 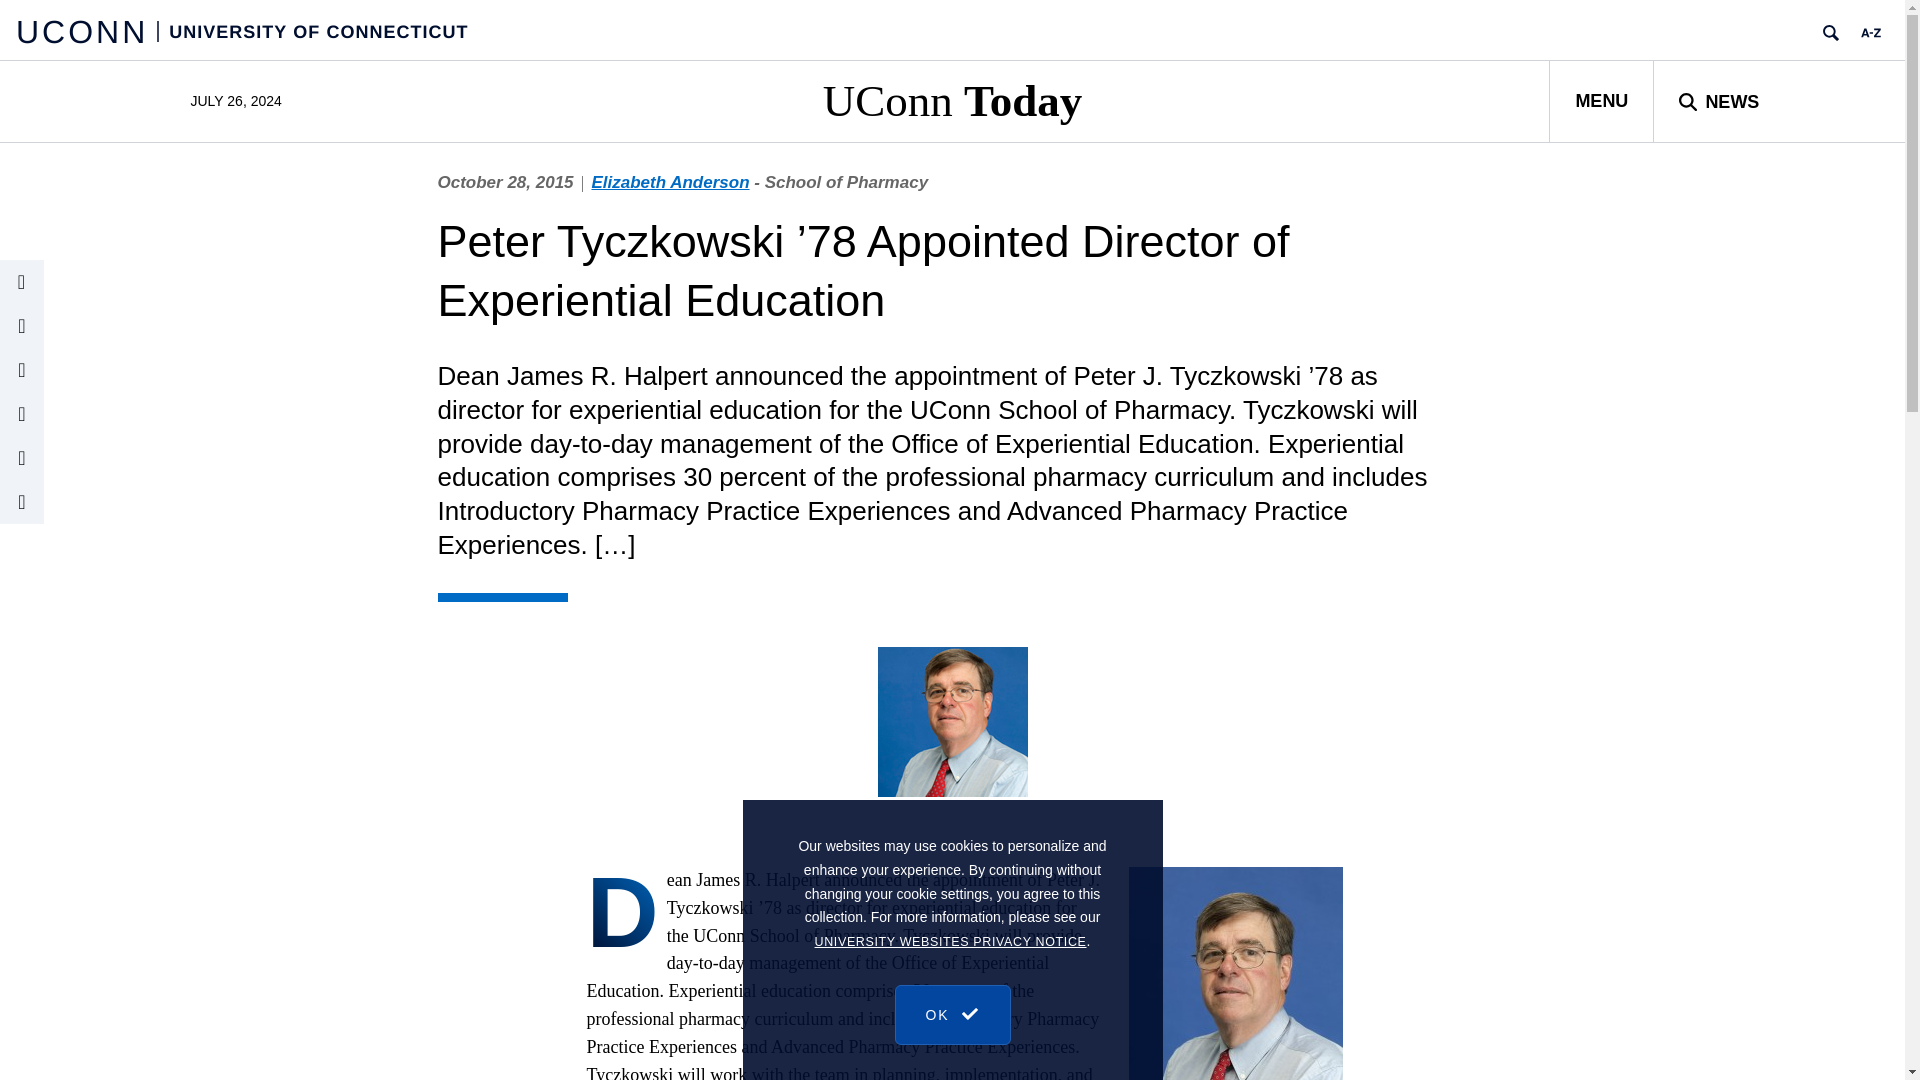 What do you see at coordinates (670, 182) in the screenshot?
I see `Elizabeth Anderson` at bounding box center [670, 182].